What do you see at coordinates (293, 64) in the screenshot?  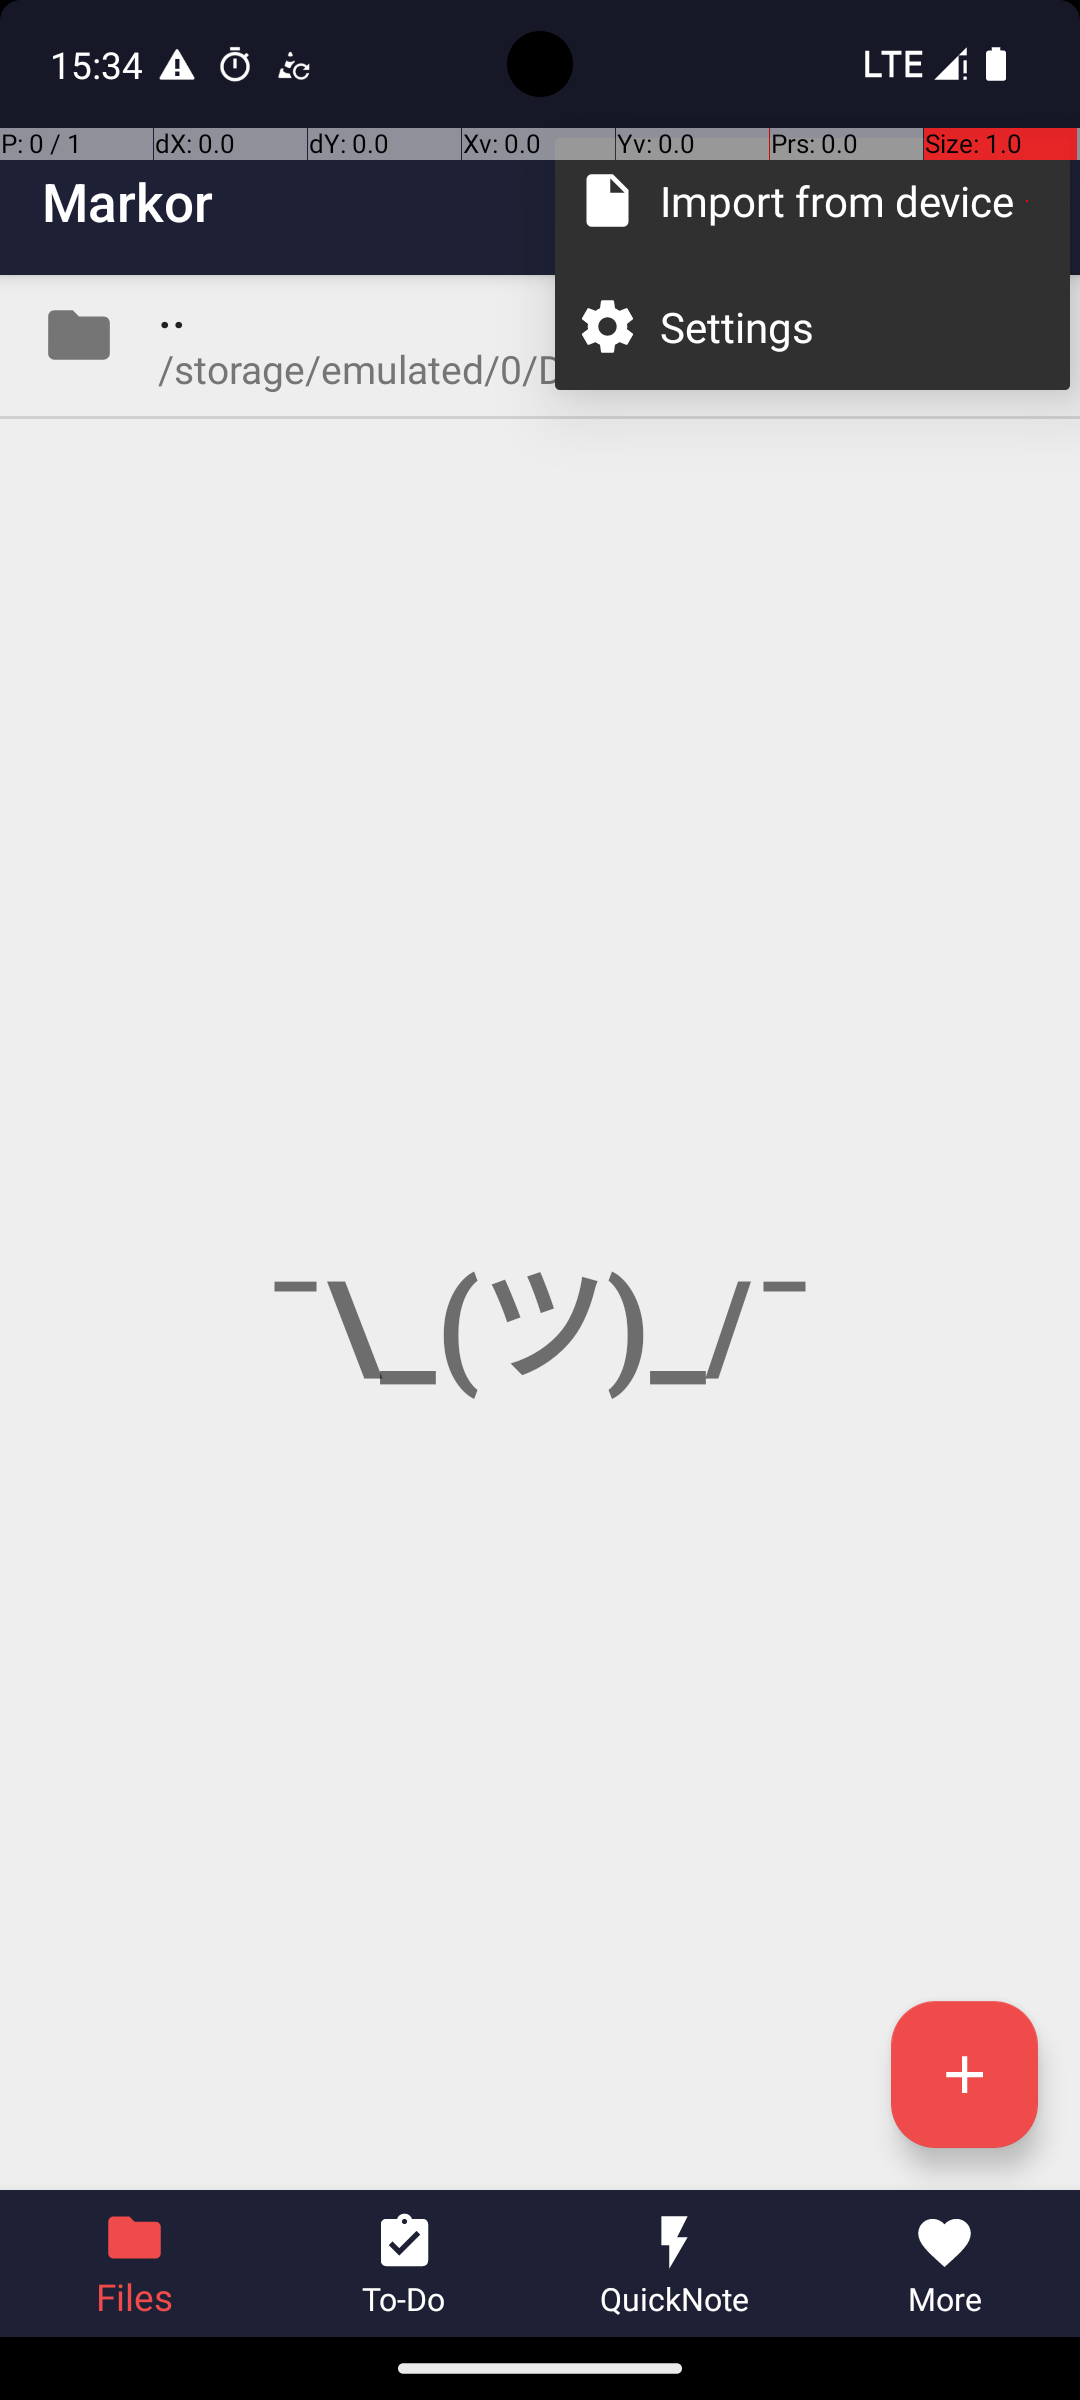 I see `VLC notification: Scanning for media files` at bounding box center [293, 64].